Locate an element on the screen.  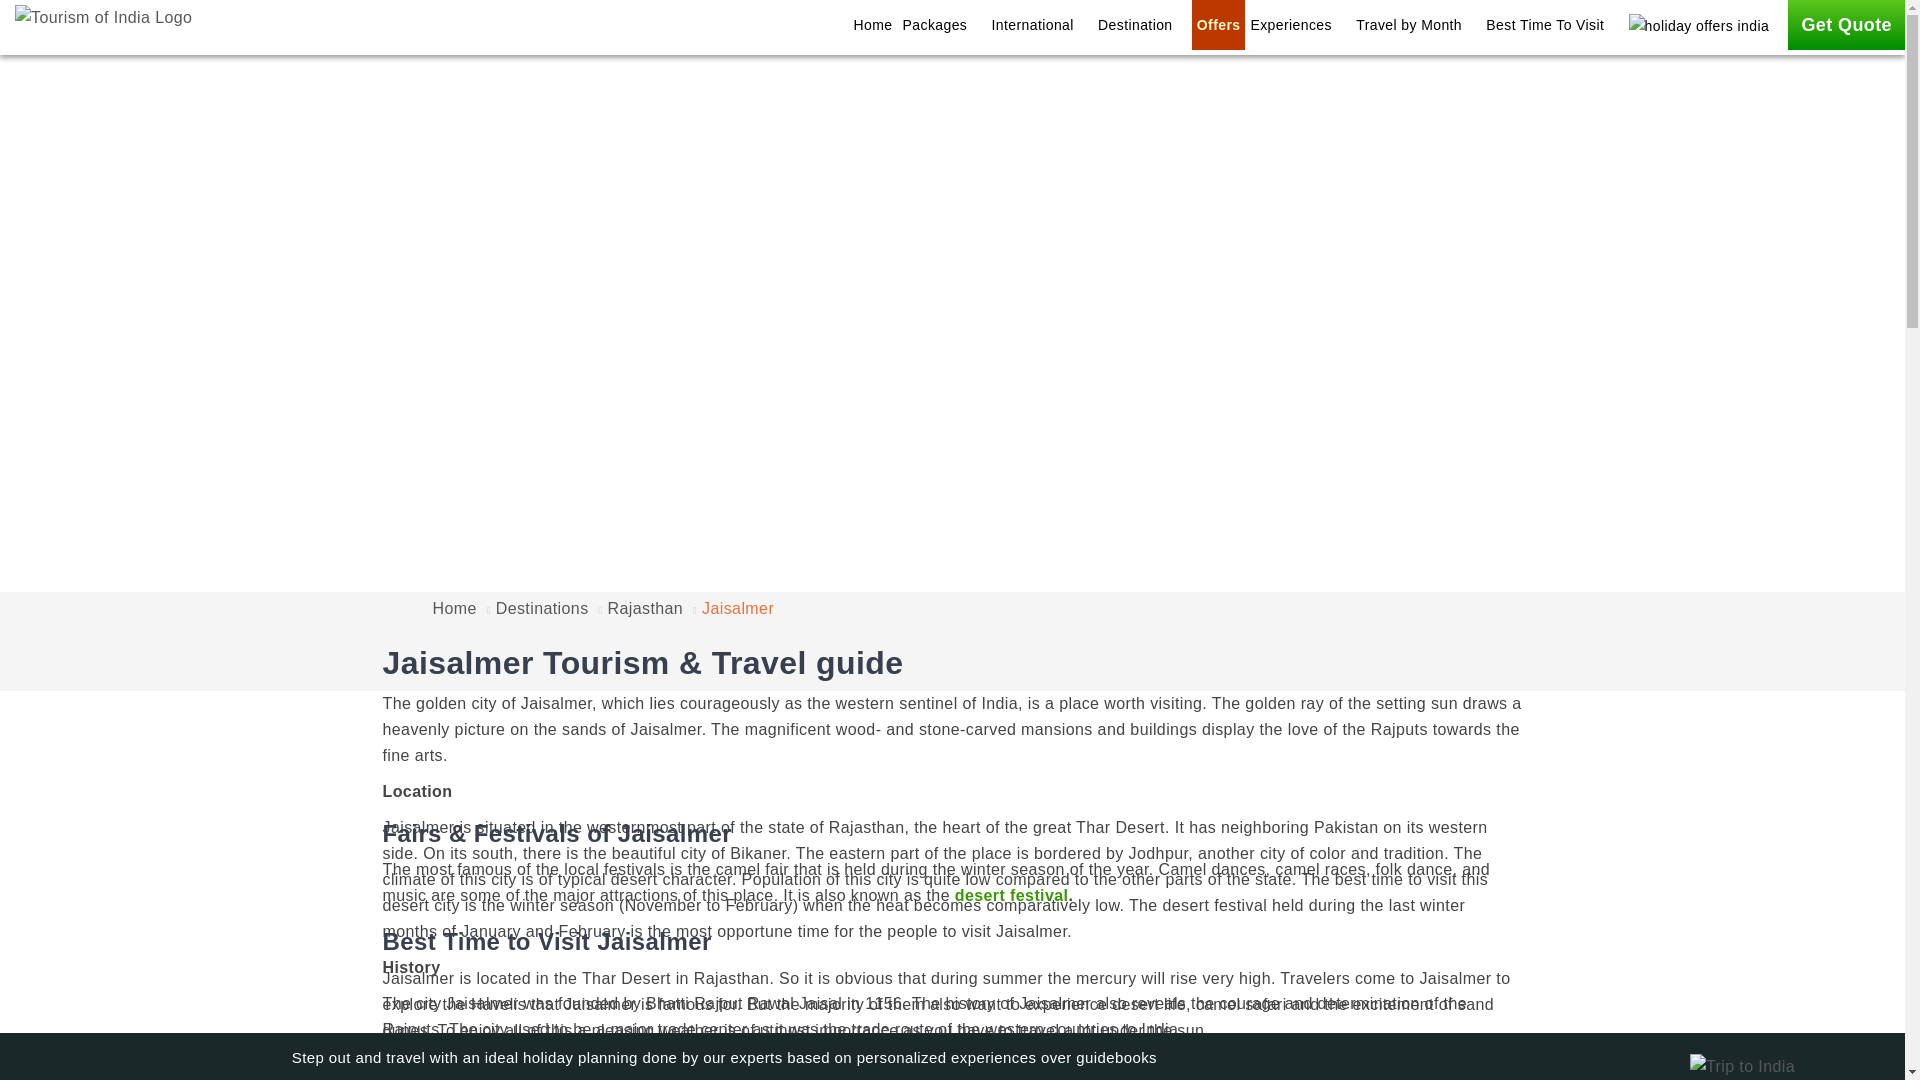
International is located at coordinates (1040, 24).